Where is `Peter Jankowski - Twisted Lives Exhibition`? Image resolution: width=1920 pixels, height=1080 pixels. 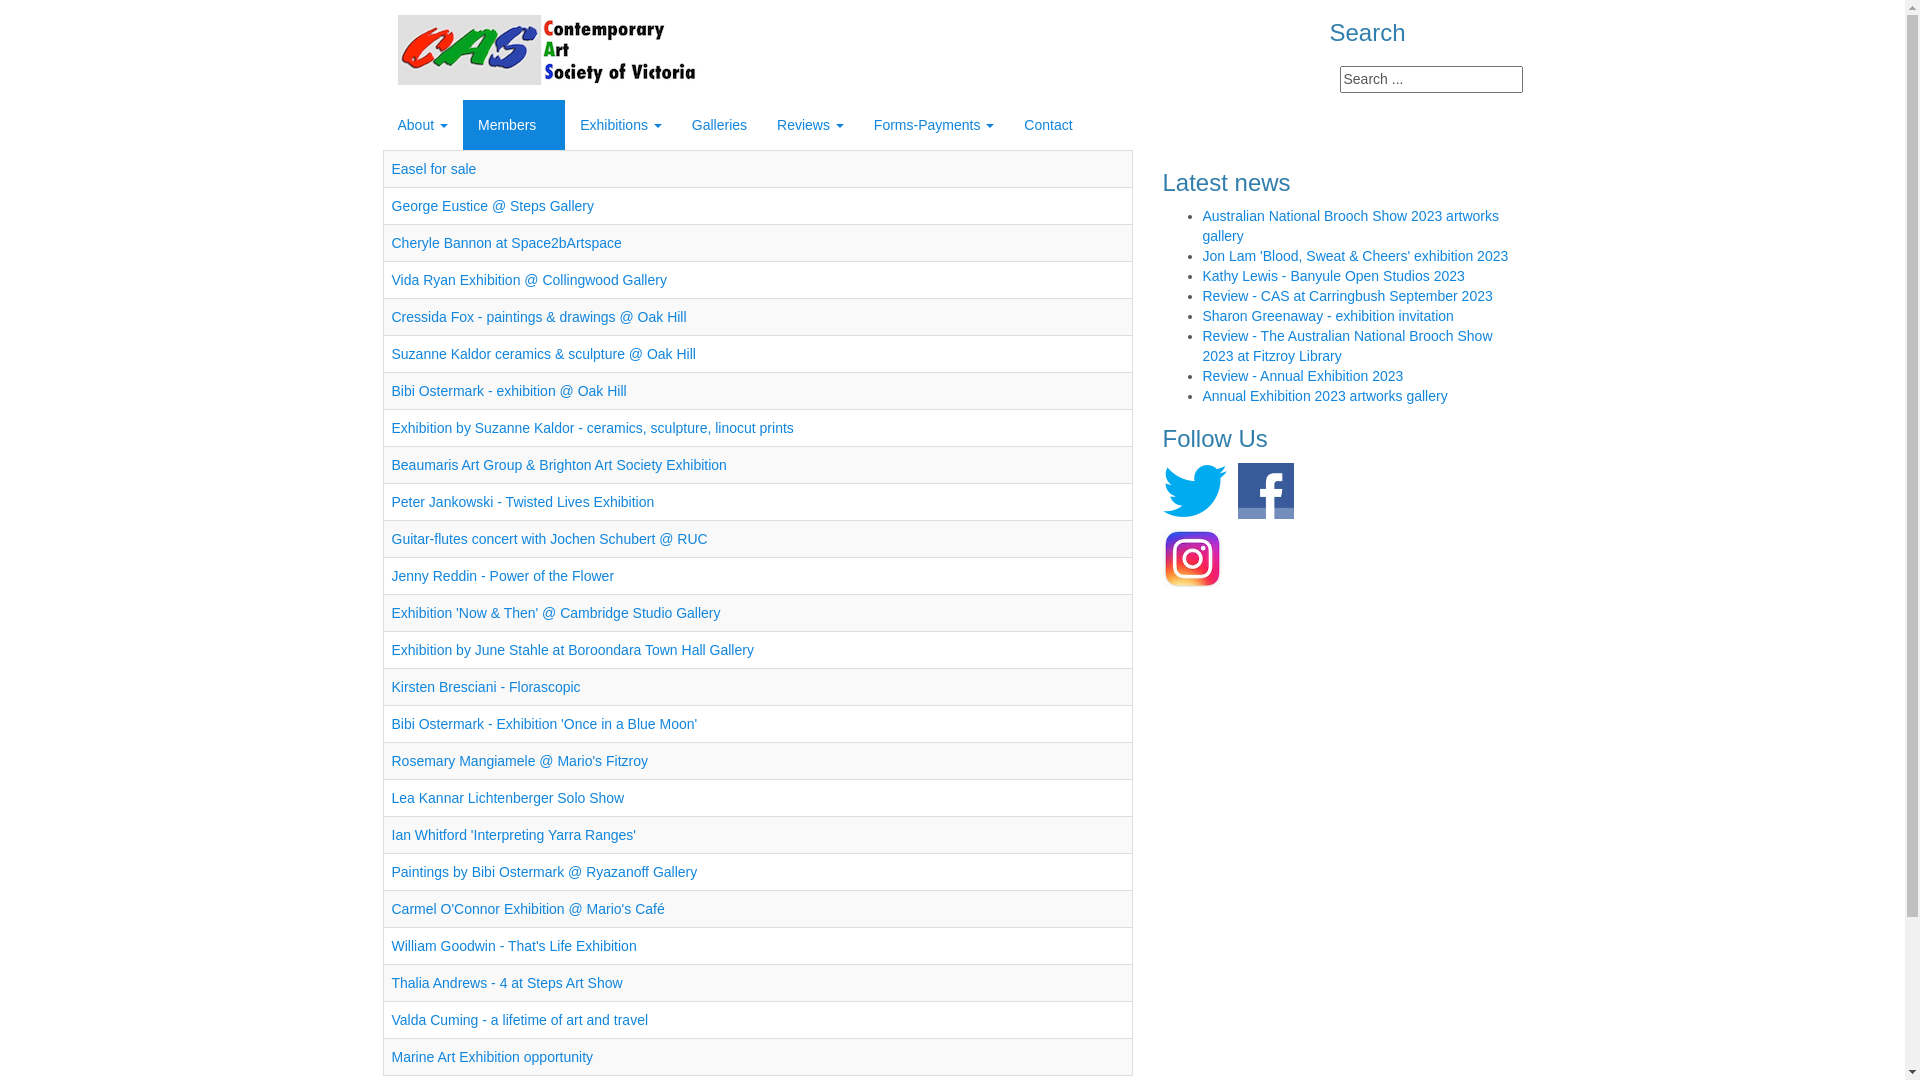
Peter Jankowski - Twisted Lives Exhibition is located at coordinates (524, 502).